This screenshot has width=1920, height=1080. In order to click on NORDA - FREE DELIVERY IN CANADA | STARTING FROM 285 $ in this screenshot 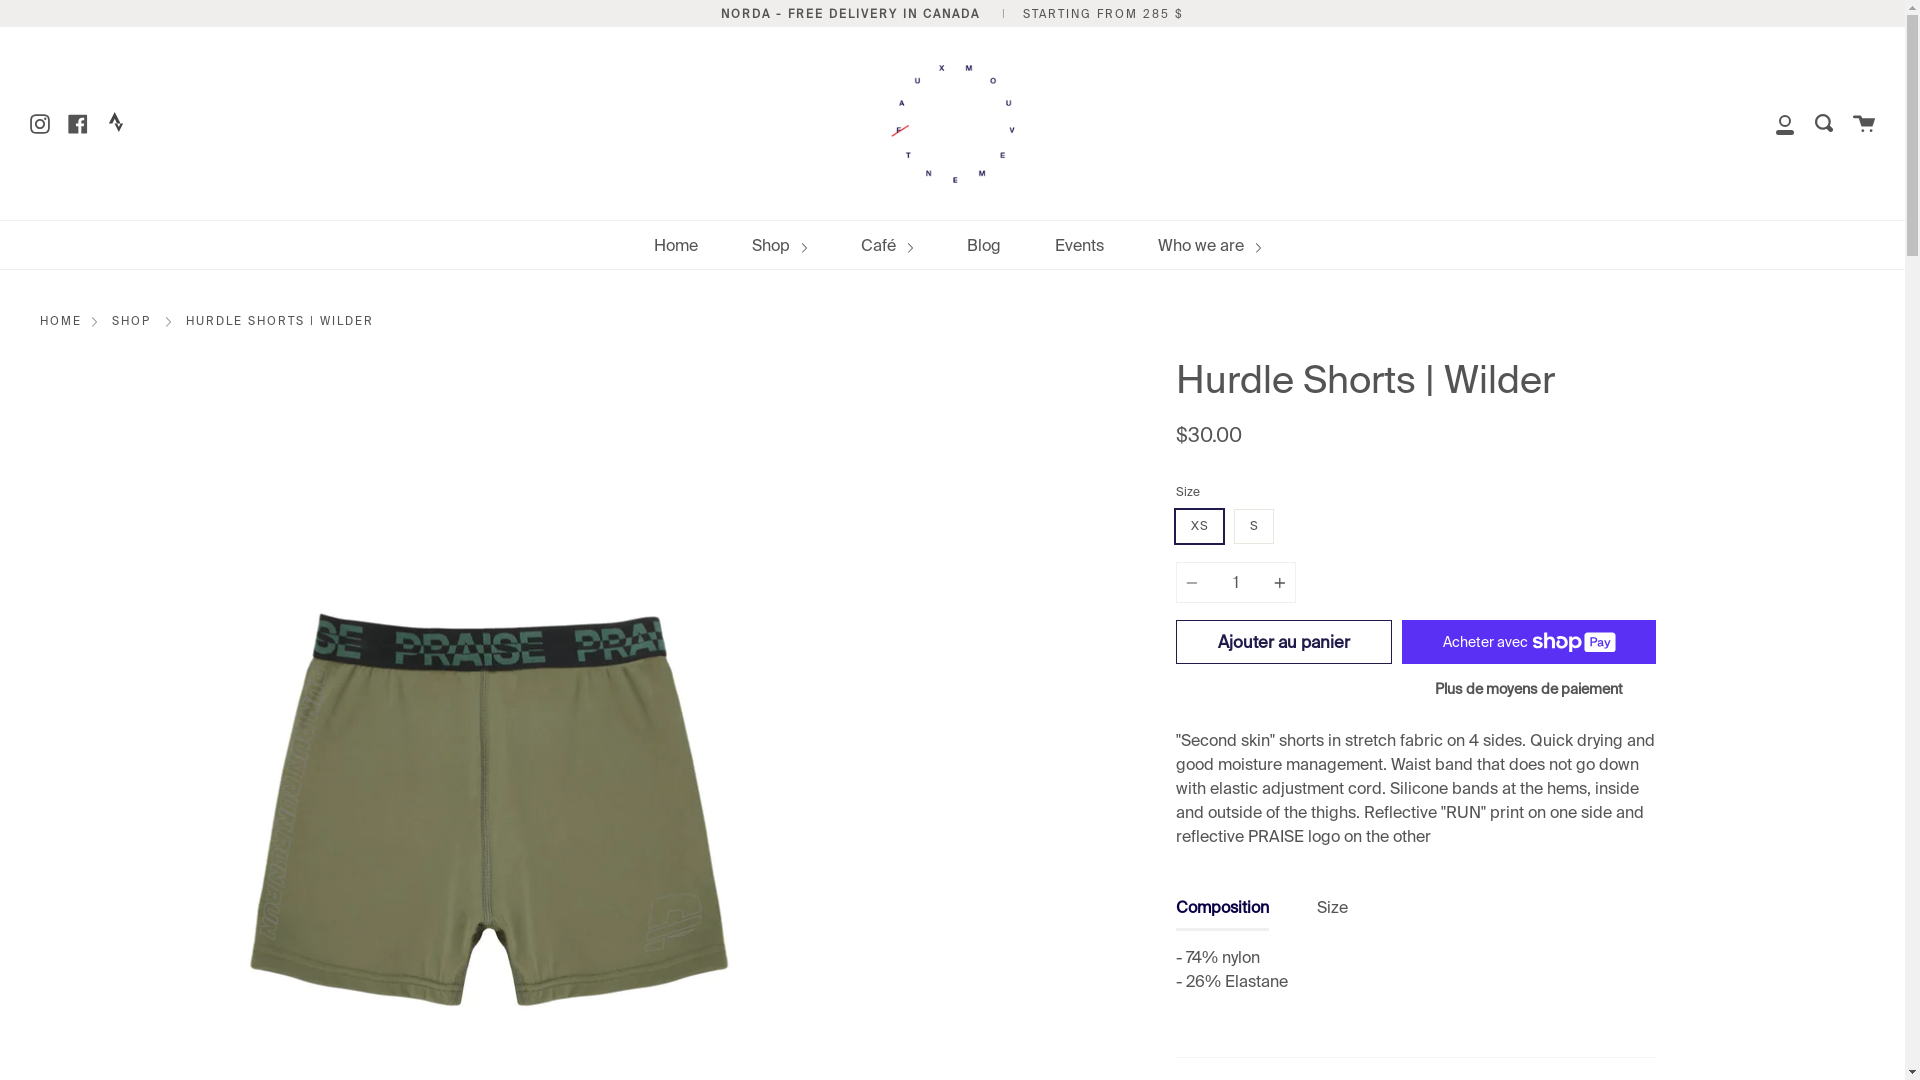, I will do `click(952, 14)`.